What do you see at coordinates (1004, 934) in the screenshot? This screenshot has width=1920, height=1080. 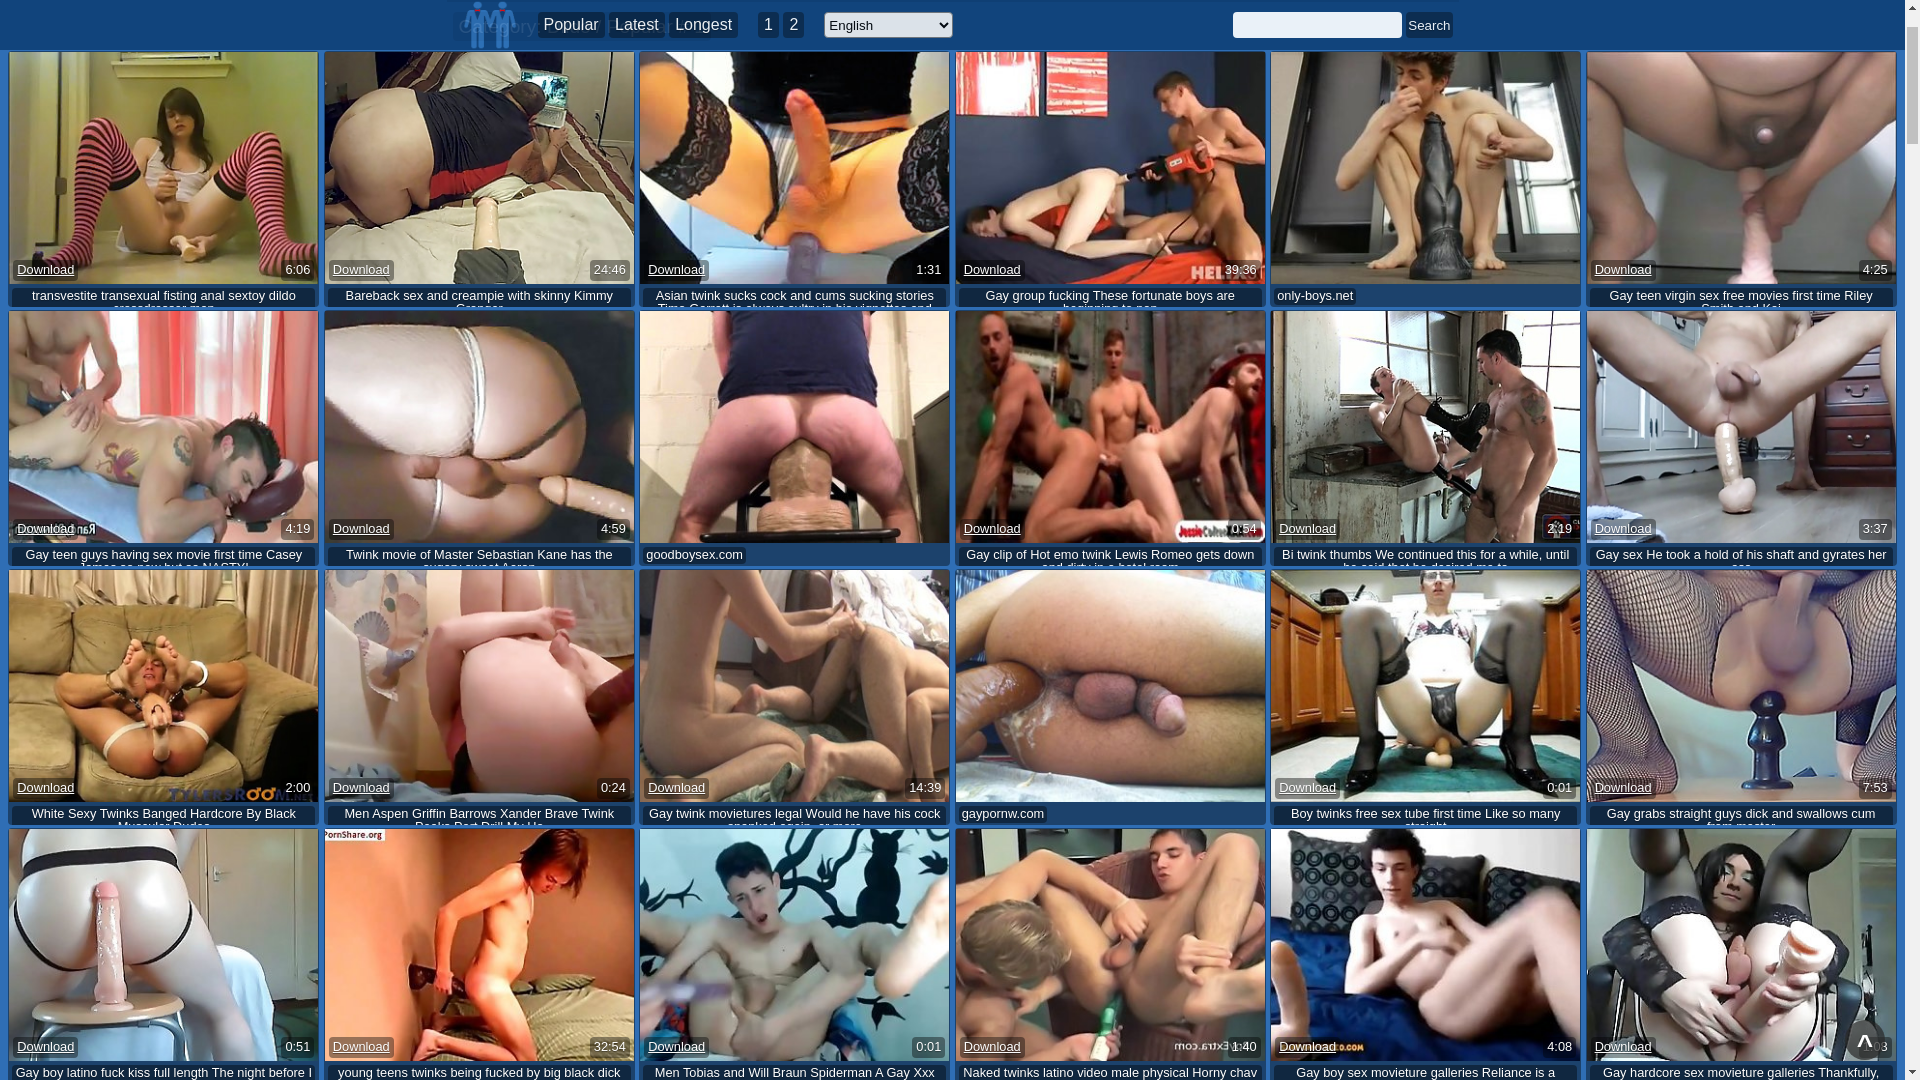 I see `gaypornw.com` at bounding box center [1004, 934].